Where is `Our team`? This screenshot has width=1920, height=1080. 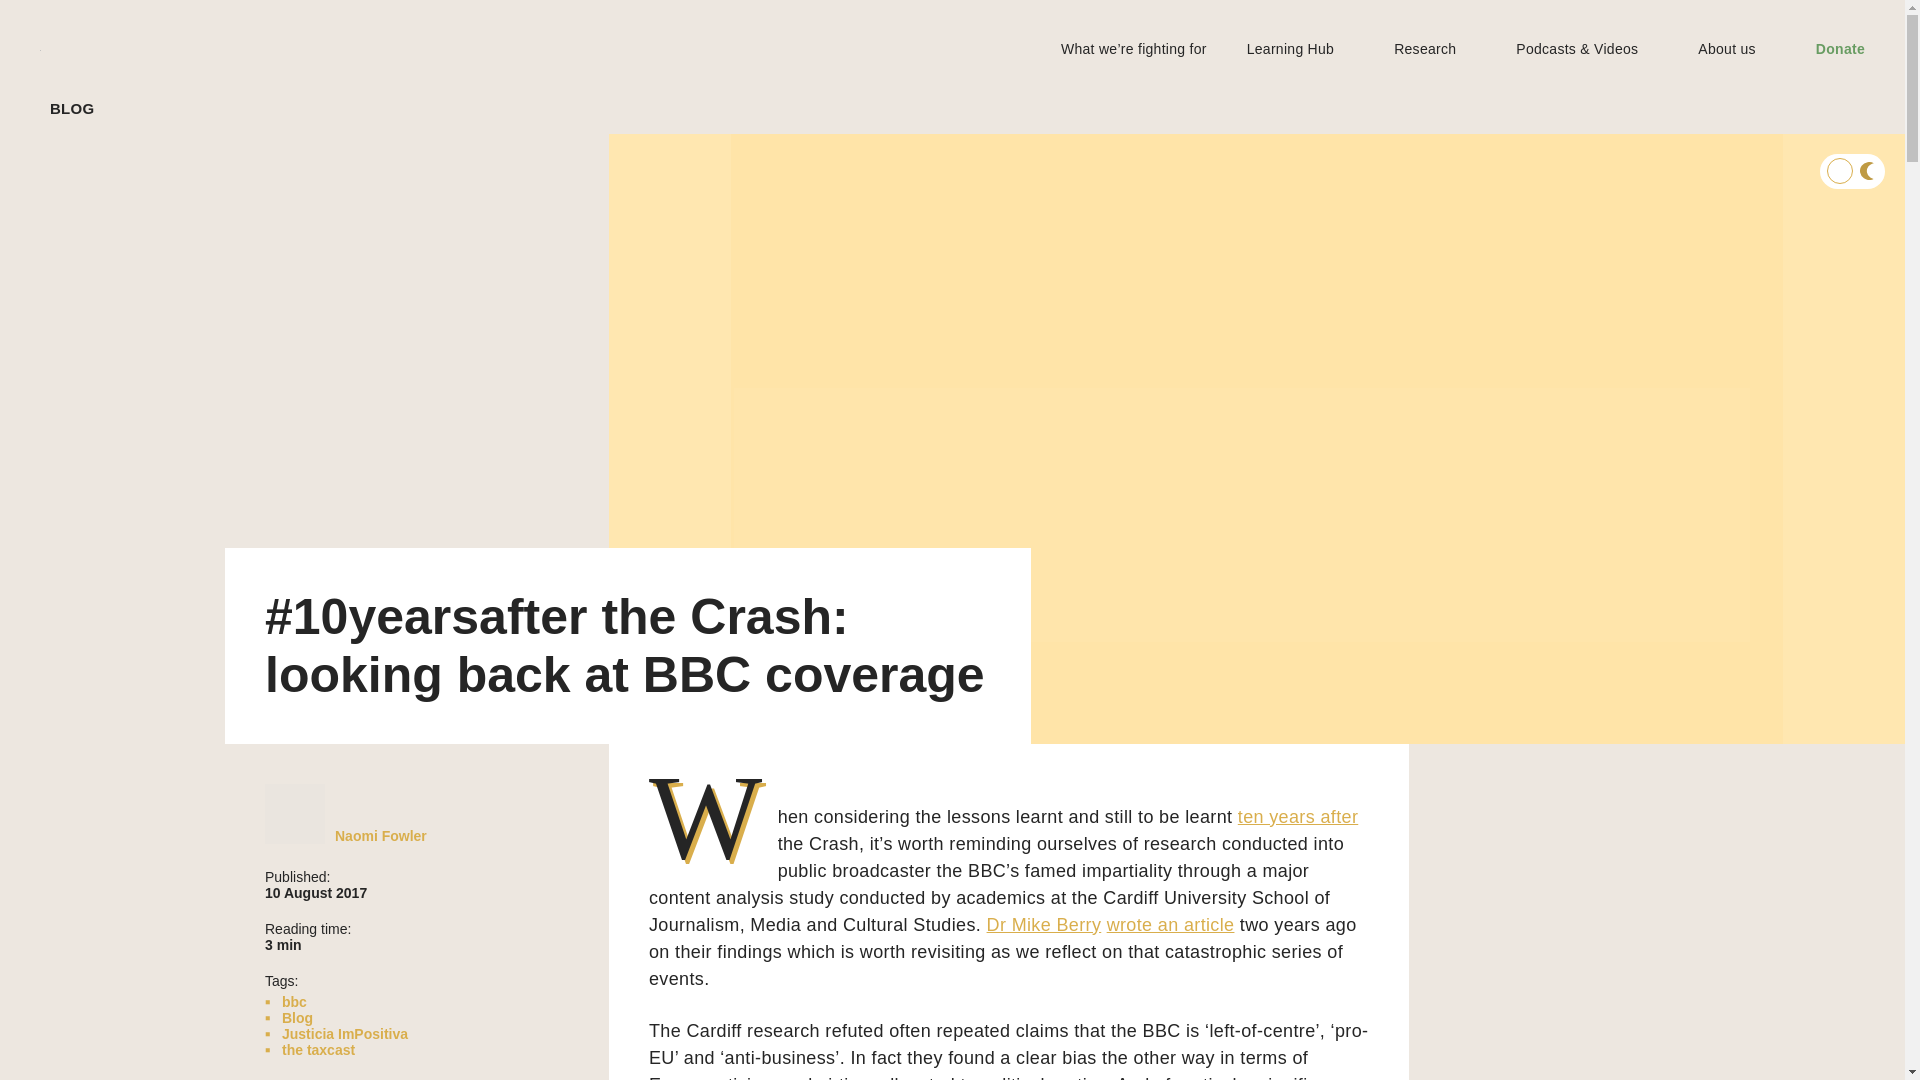
Our team is located at coordinates (118, 356).